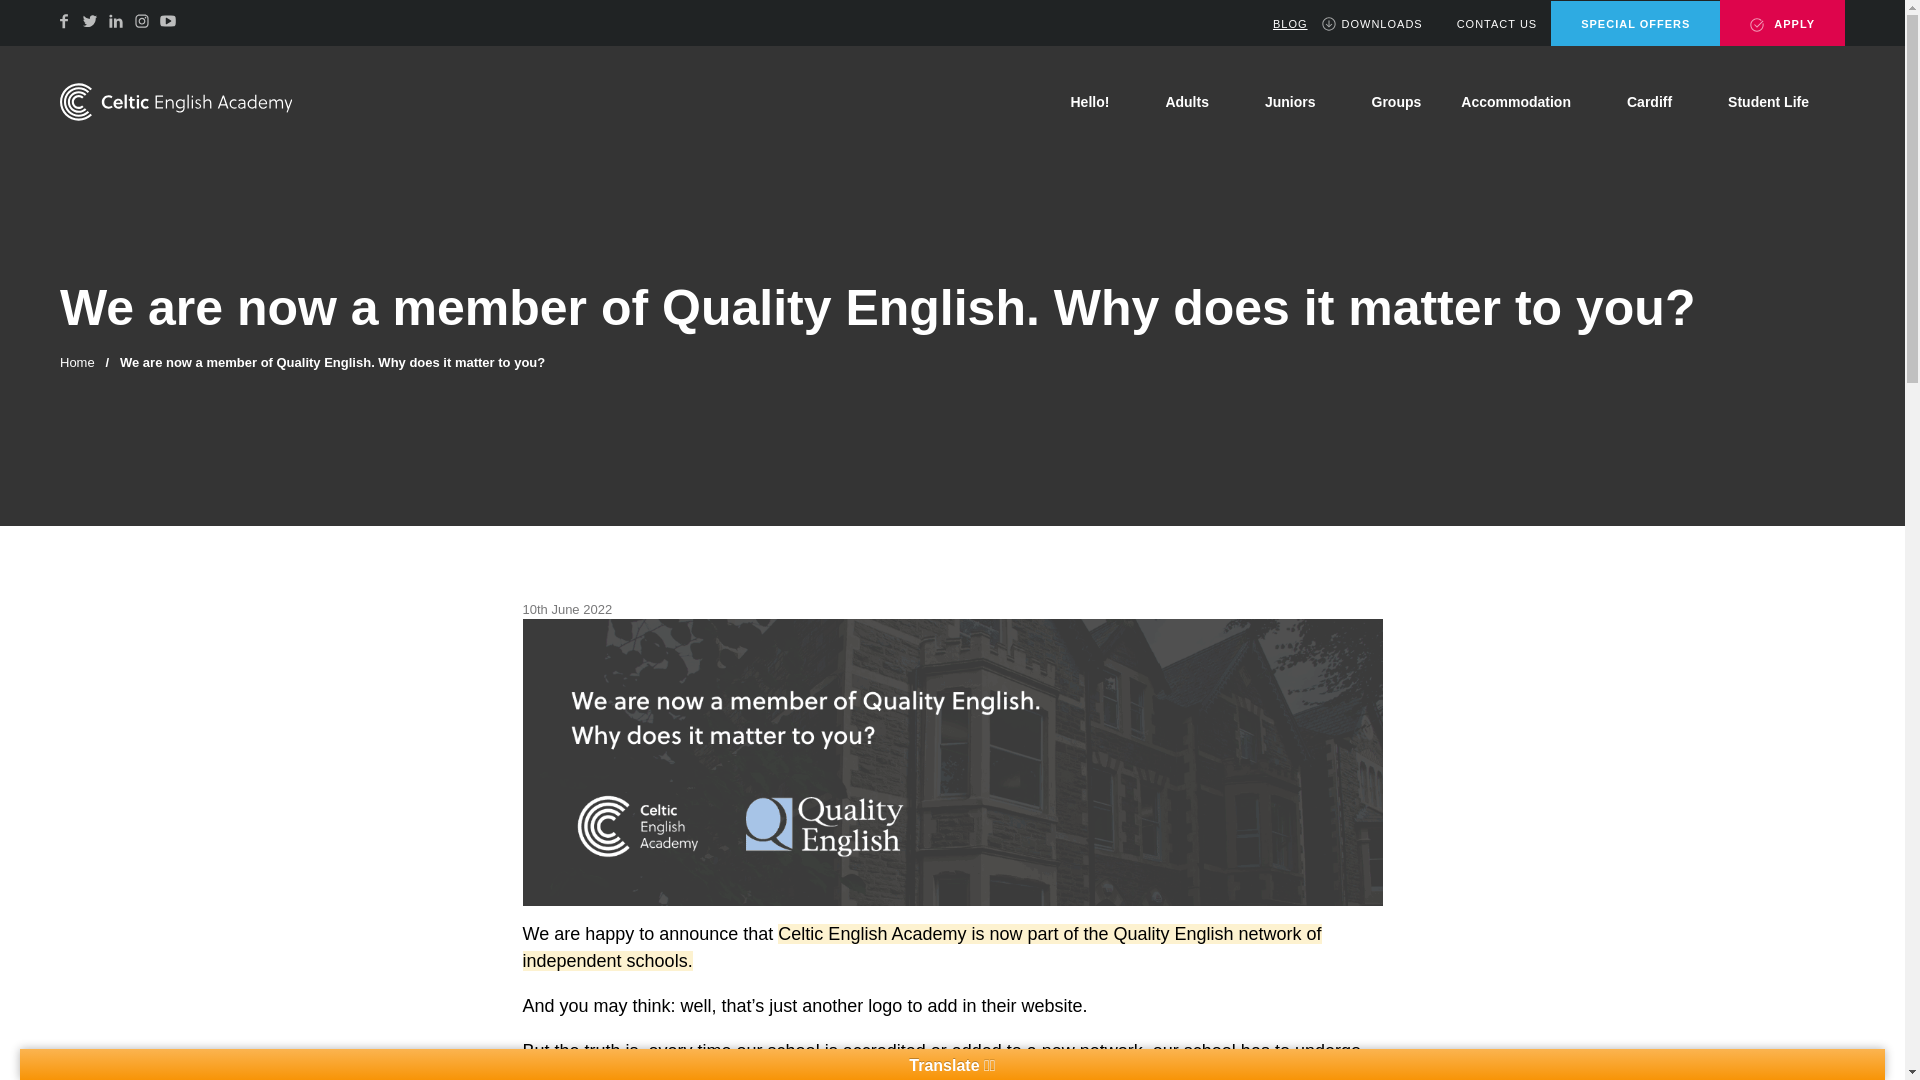 This screenshot has width=1920, height=1080. What do you see at coordinates (168, 20) in the screenshot?
I see `Find us on YouTube` at bounding box center [168, 20].